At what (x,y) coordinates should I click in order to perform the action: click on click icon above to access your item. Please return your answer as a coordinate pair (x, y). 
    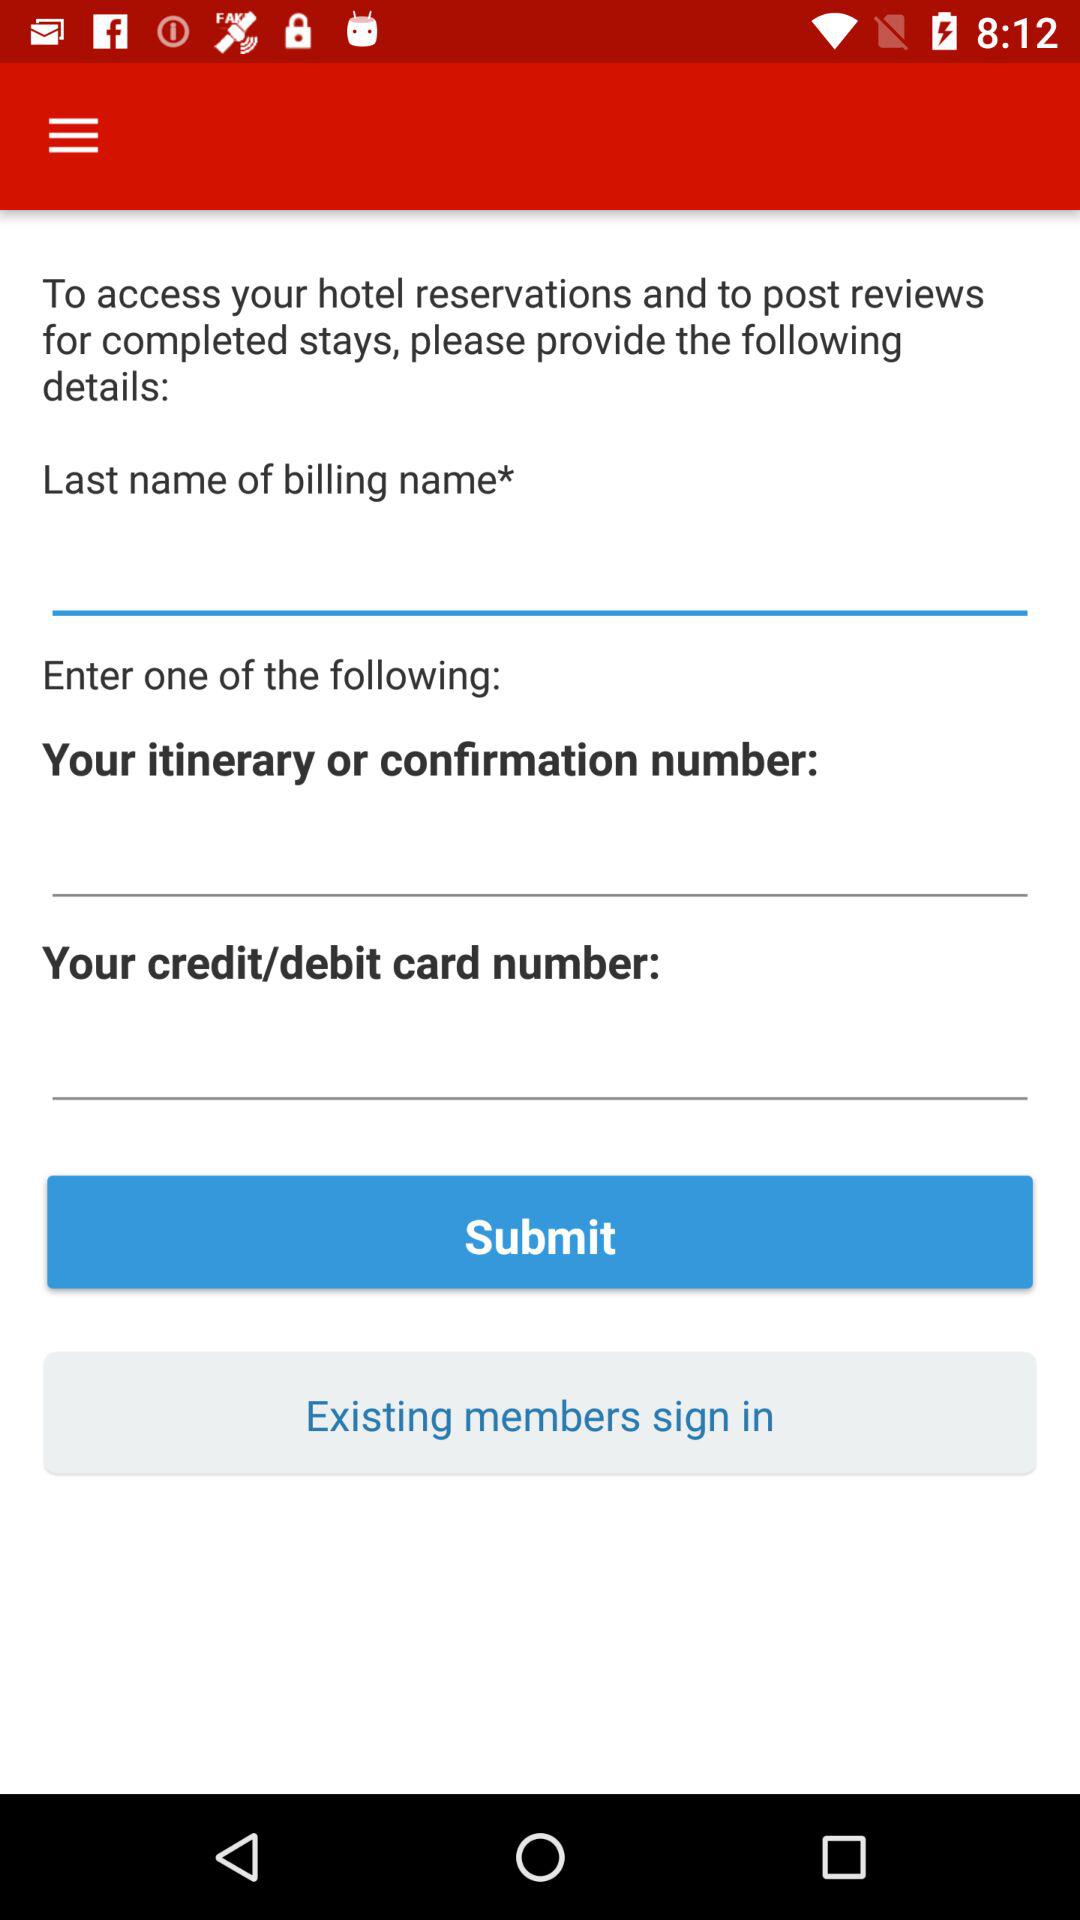
    Looking at the image, I should click on (73, 136).